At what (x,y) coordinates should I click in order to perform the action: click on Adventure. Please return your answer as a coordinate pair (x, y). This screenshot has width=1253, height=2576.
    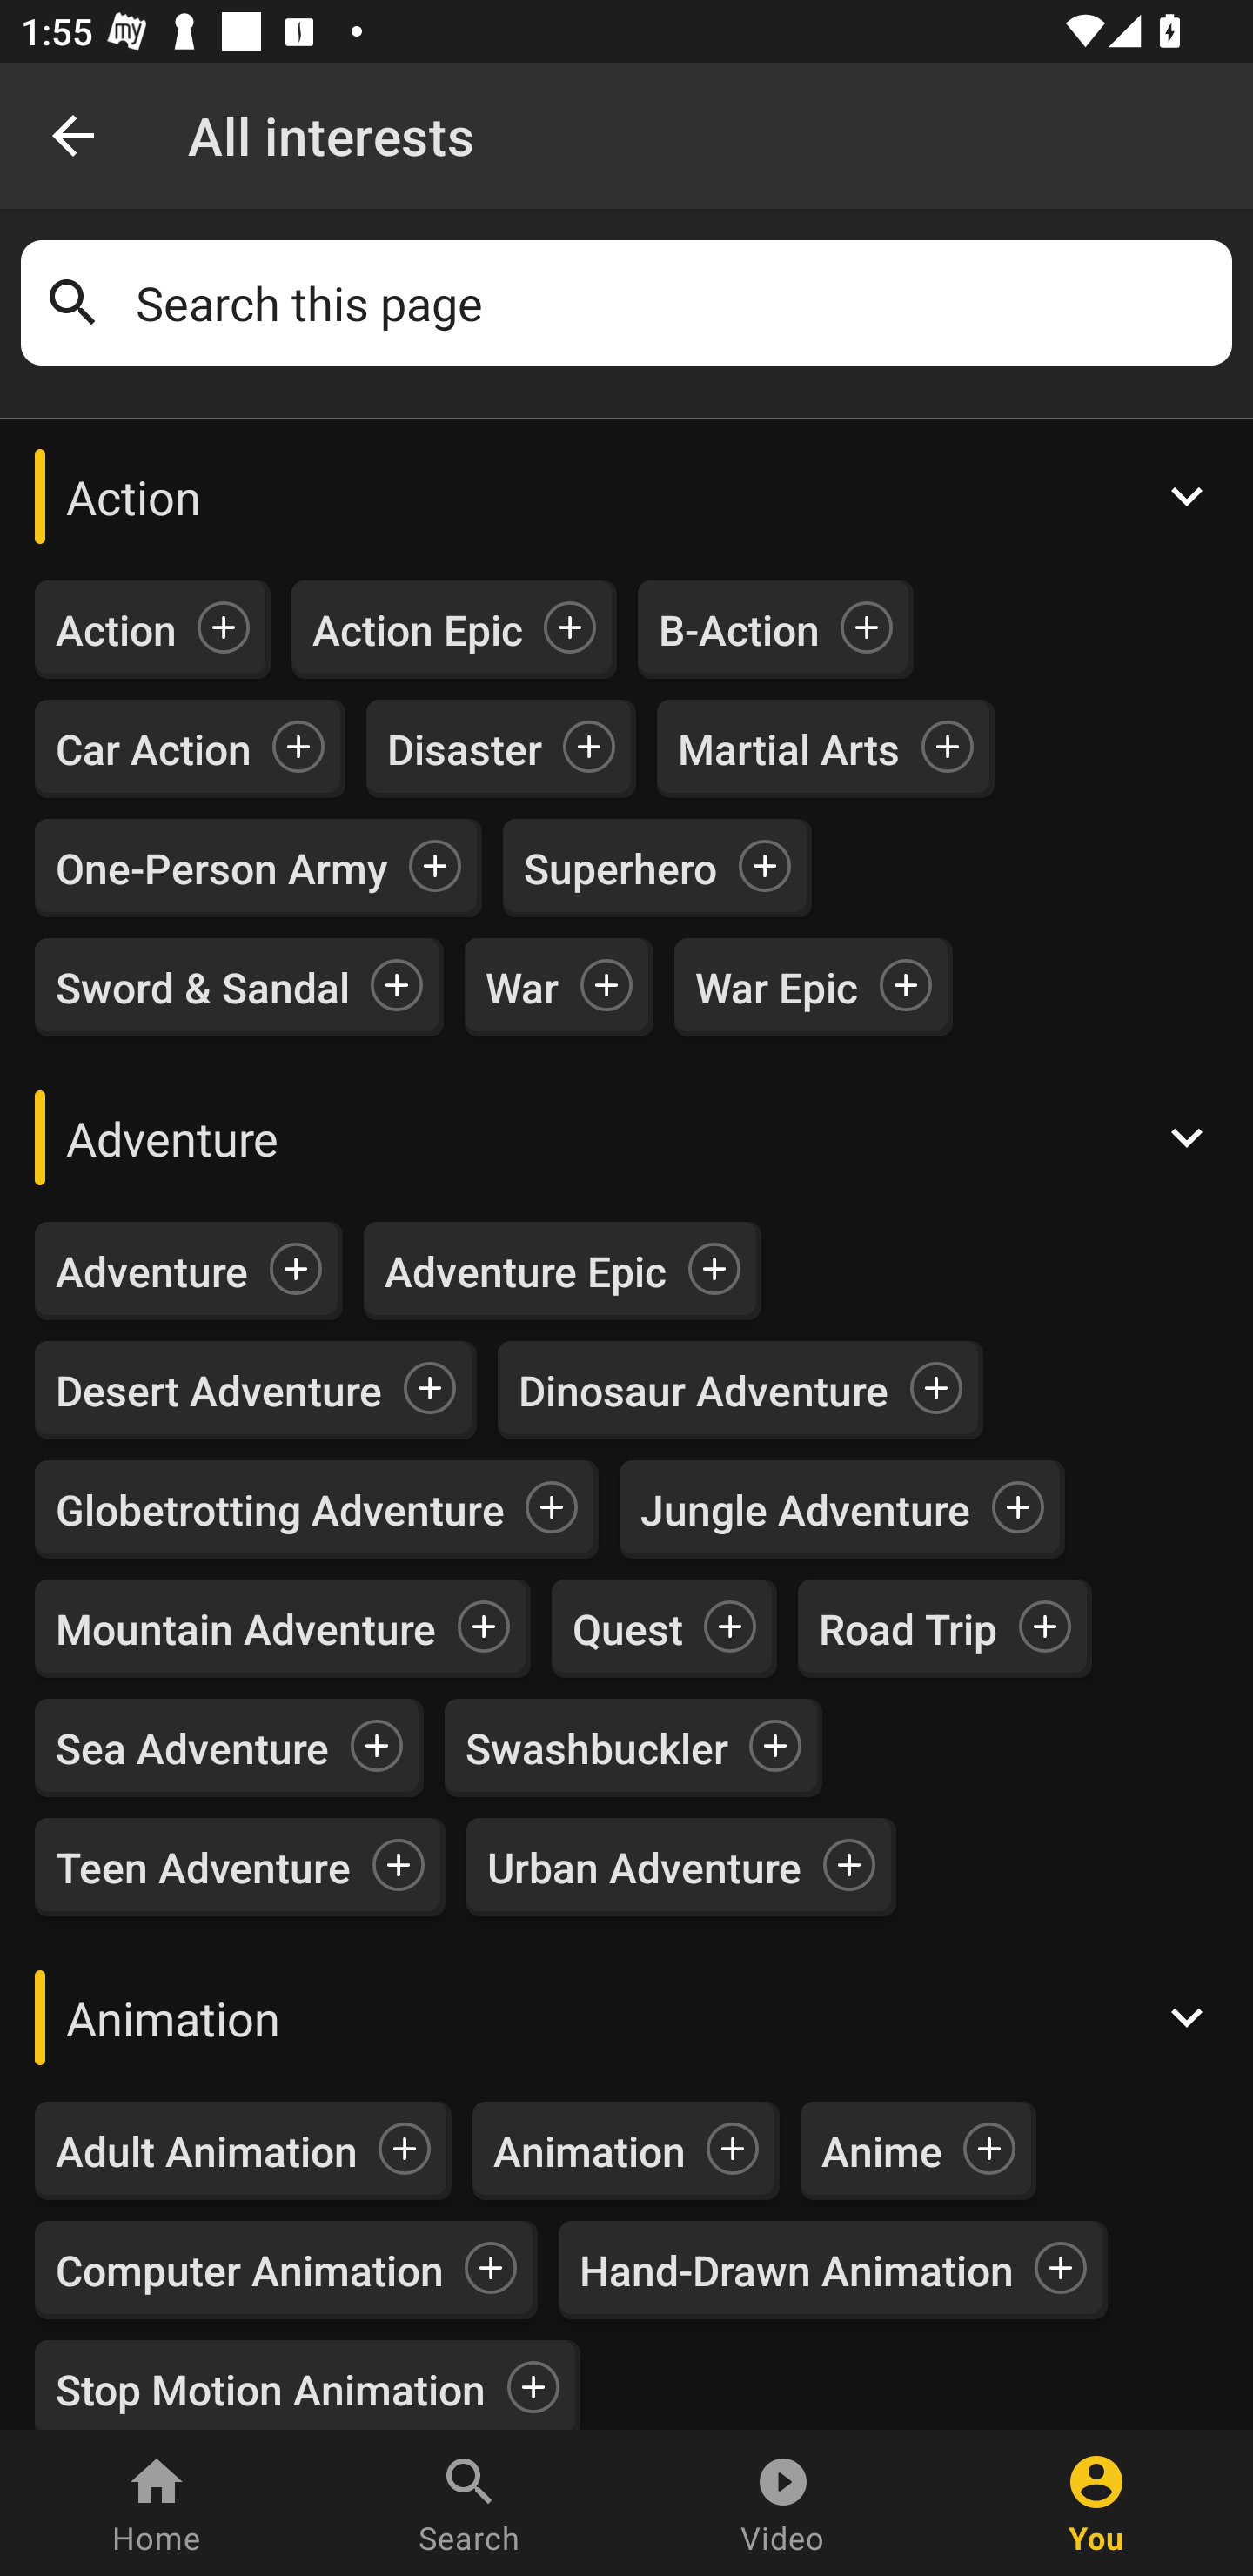
    Looking at the image, I should click on (626, 1137).